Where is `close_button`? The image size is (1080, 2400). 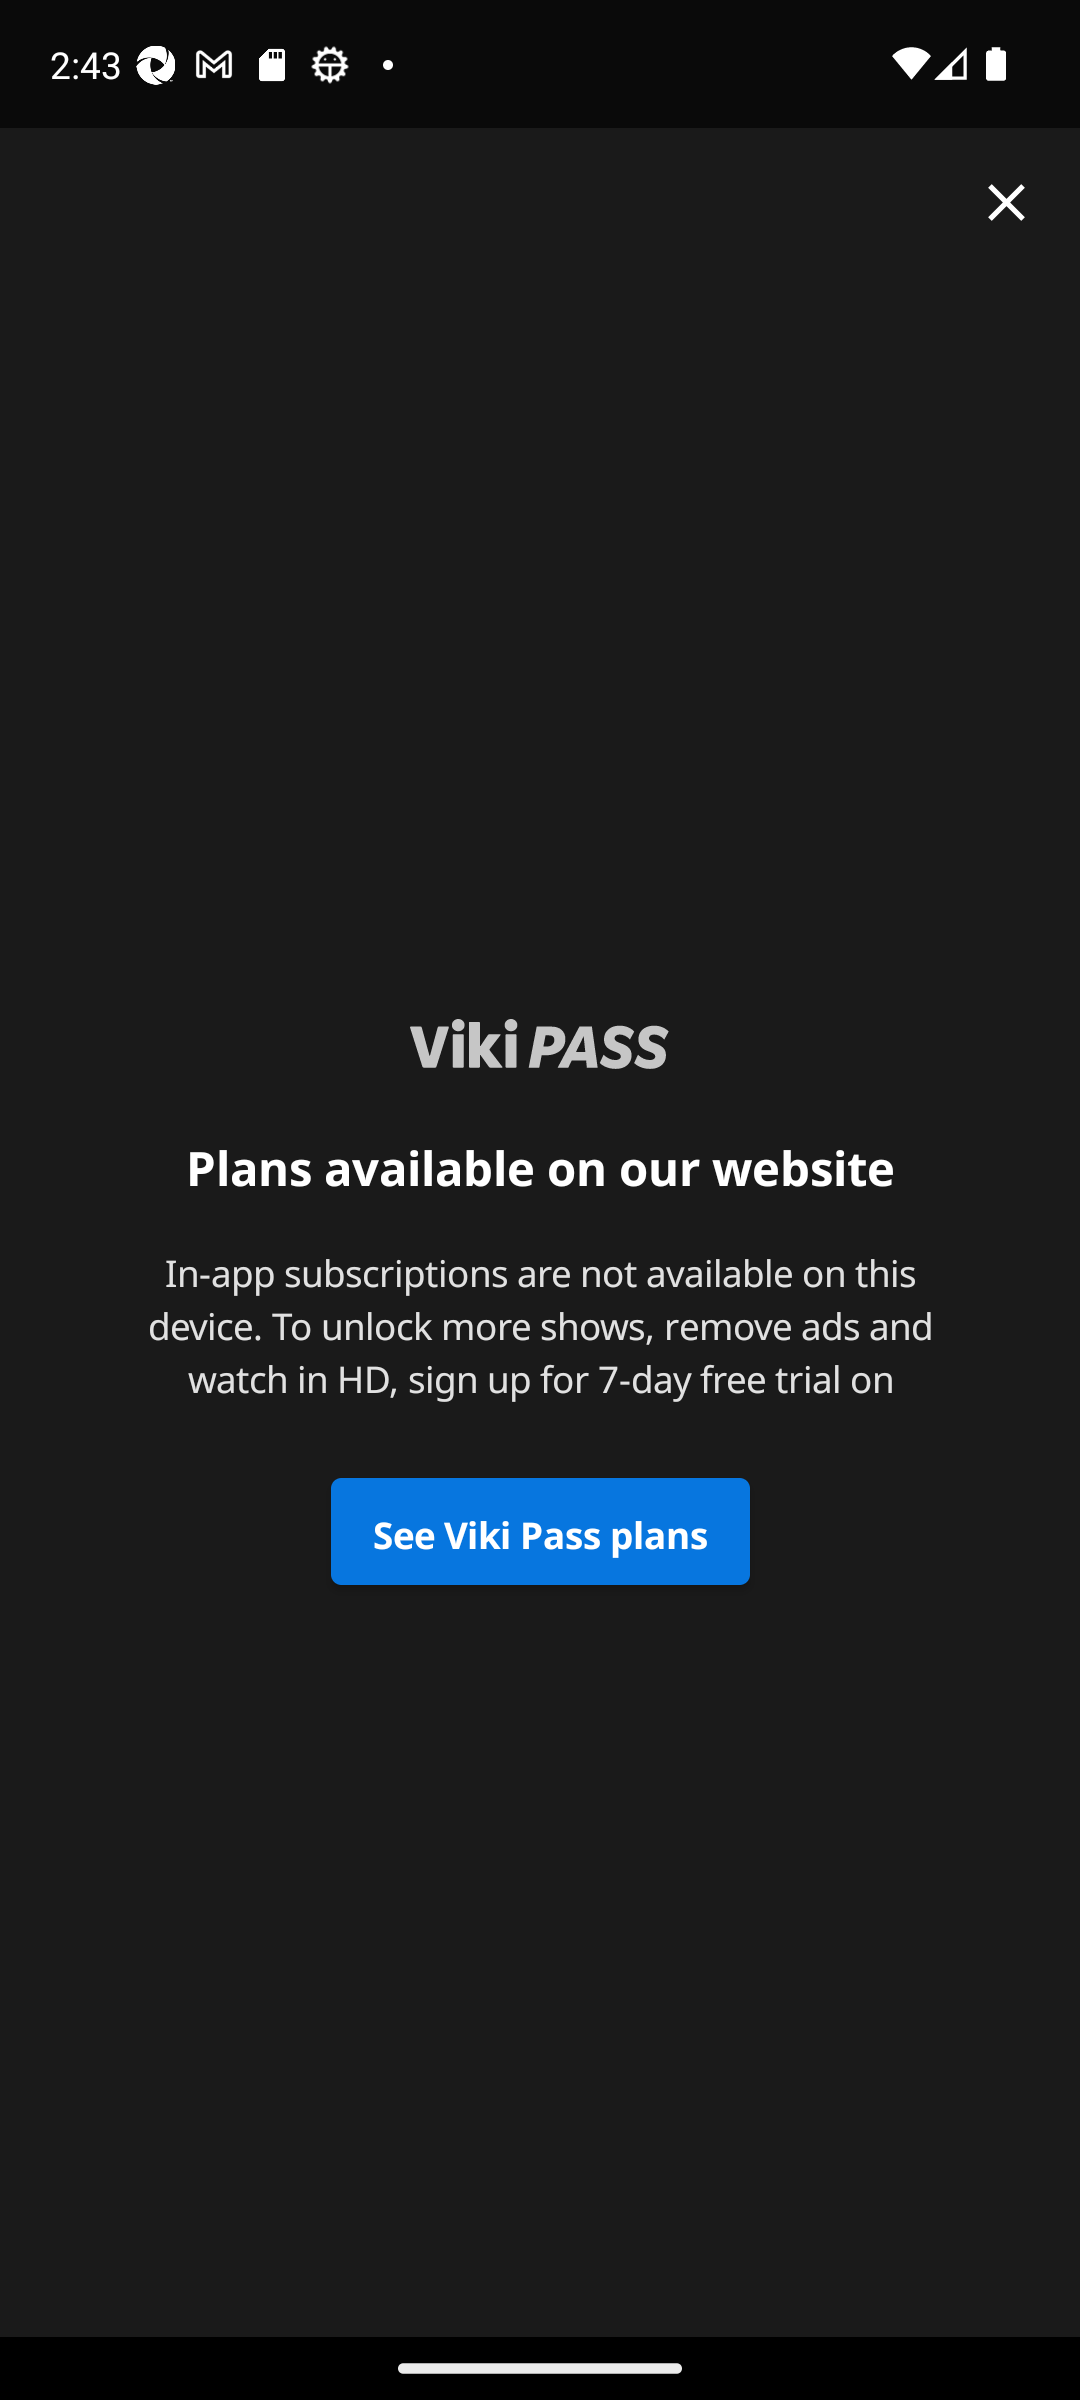 close_button is located at coordinates (1006, 202).